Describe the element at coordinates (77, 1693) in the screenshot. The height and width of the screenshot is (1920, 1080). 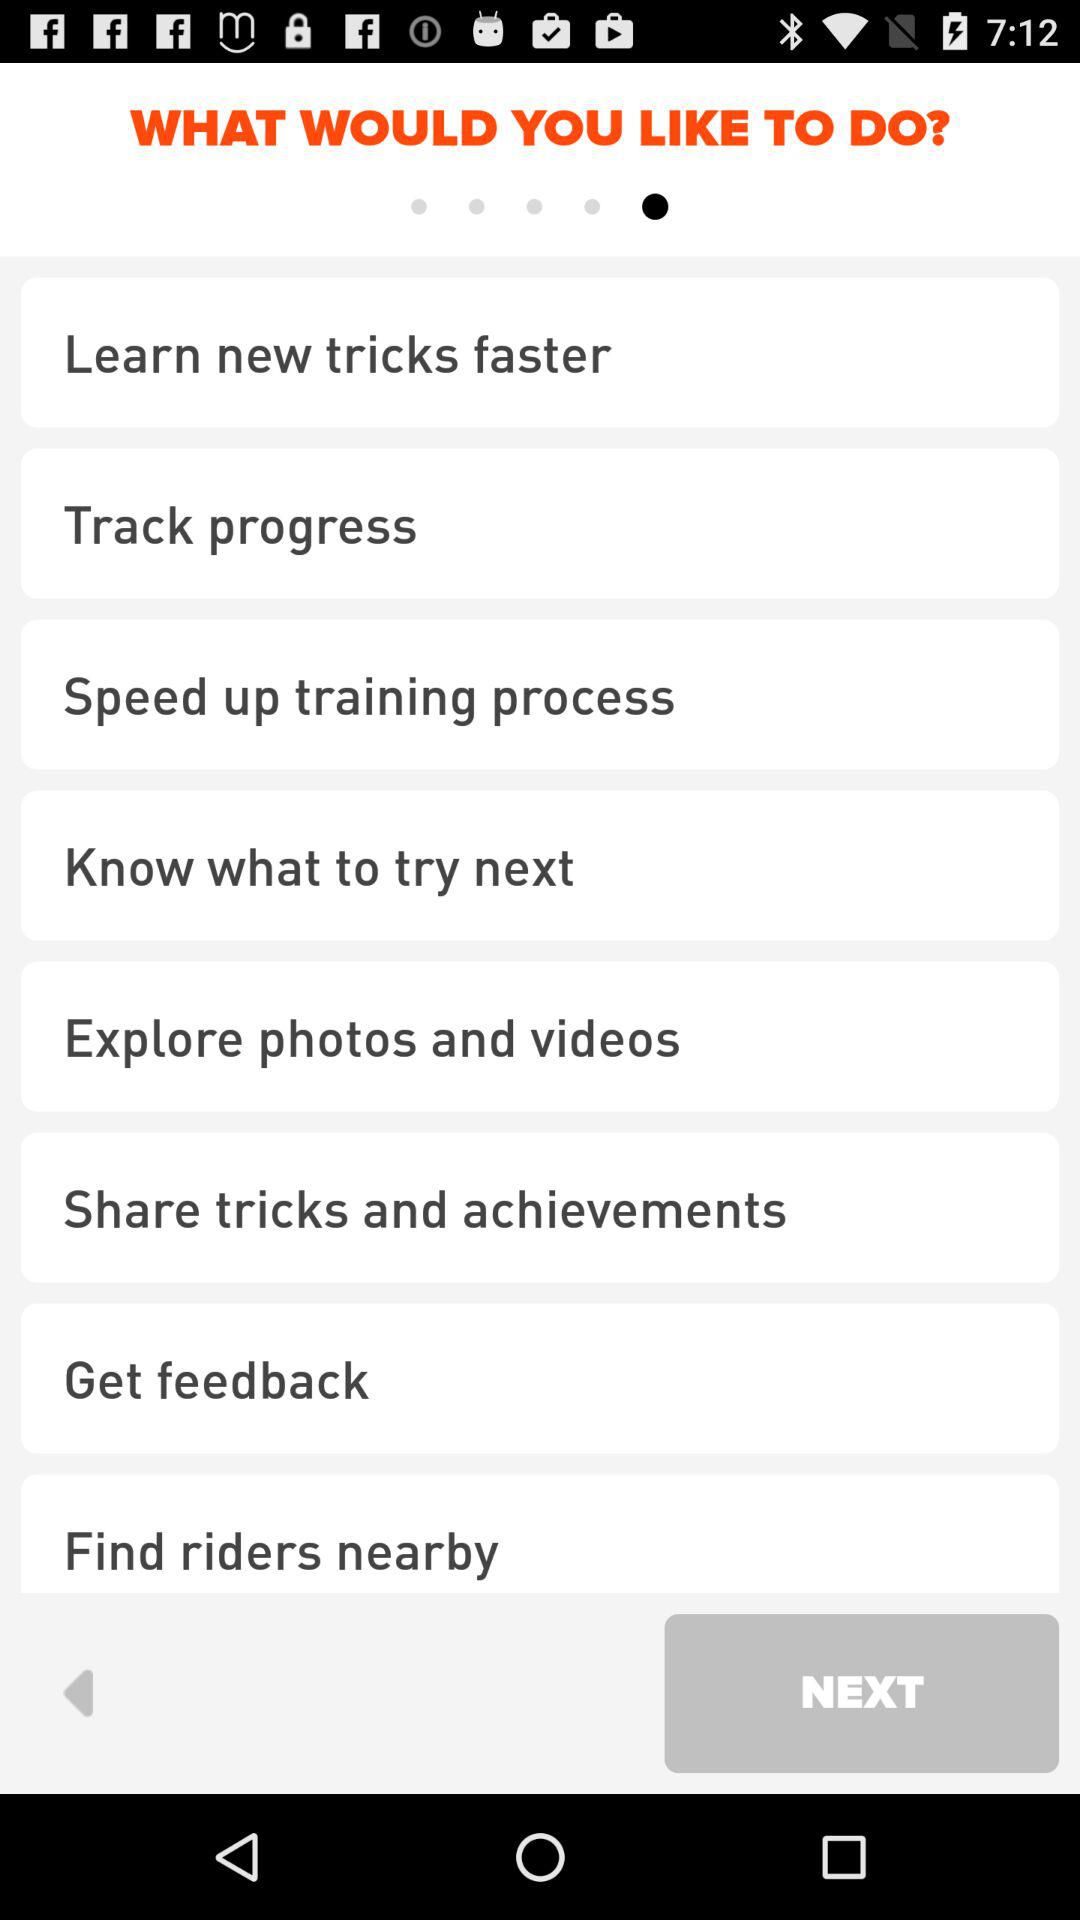
I see `click on icon which is at bottom left` at that location.